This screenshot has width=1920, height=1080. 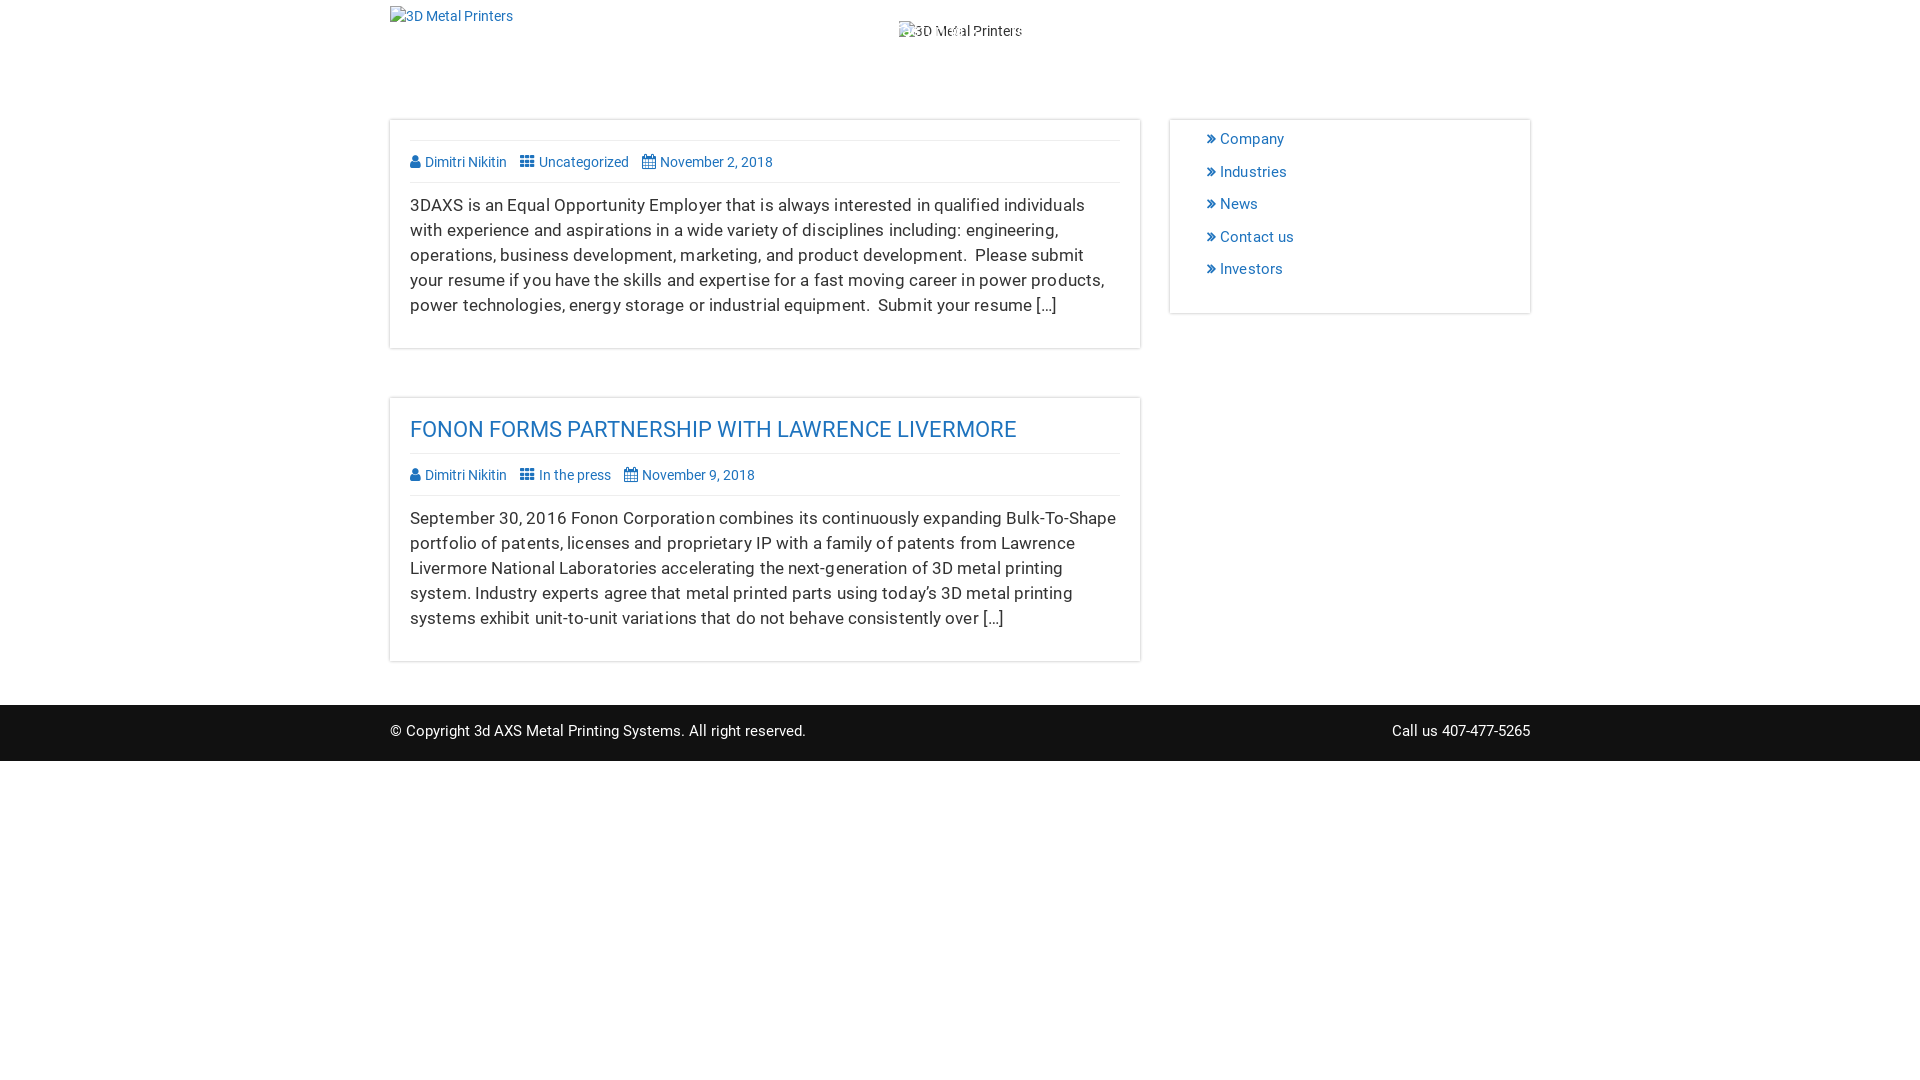 What do you see at coordinates (1170, 30) in the screenshot?
I see `Industries` at bounding box center [1170, 30].